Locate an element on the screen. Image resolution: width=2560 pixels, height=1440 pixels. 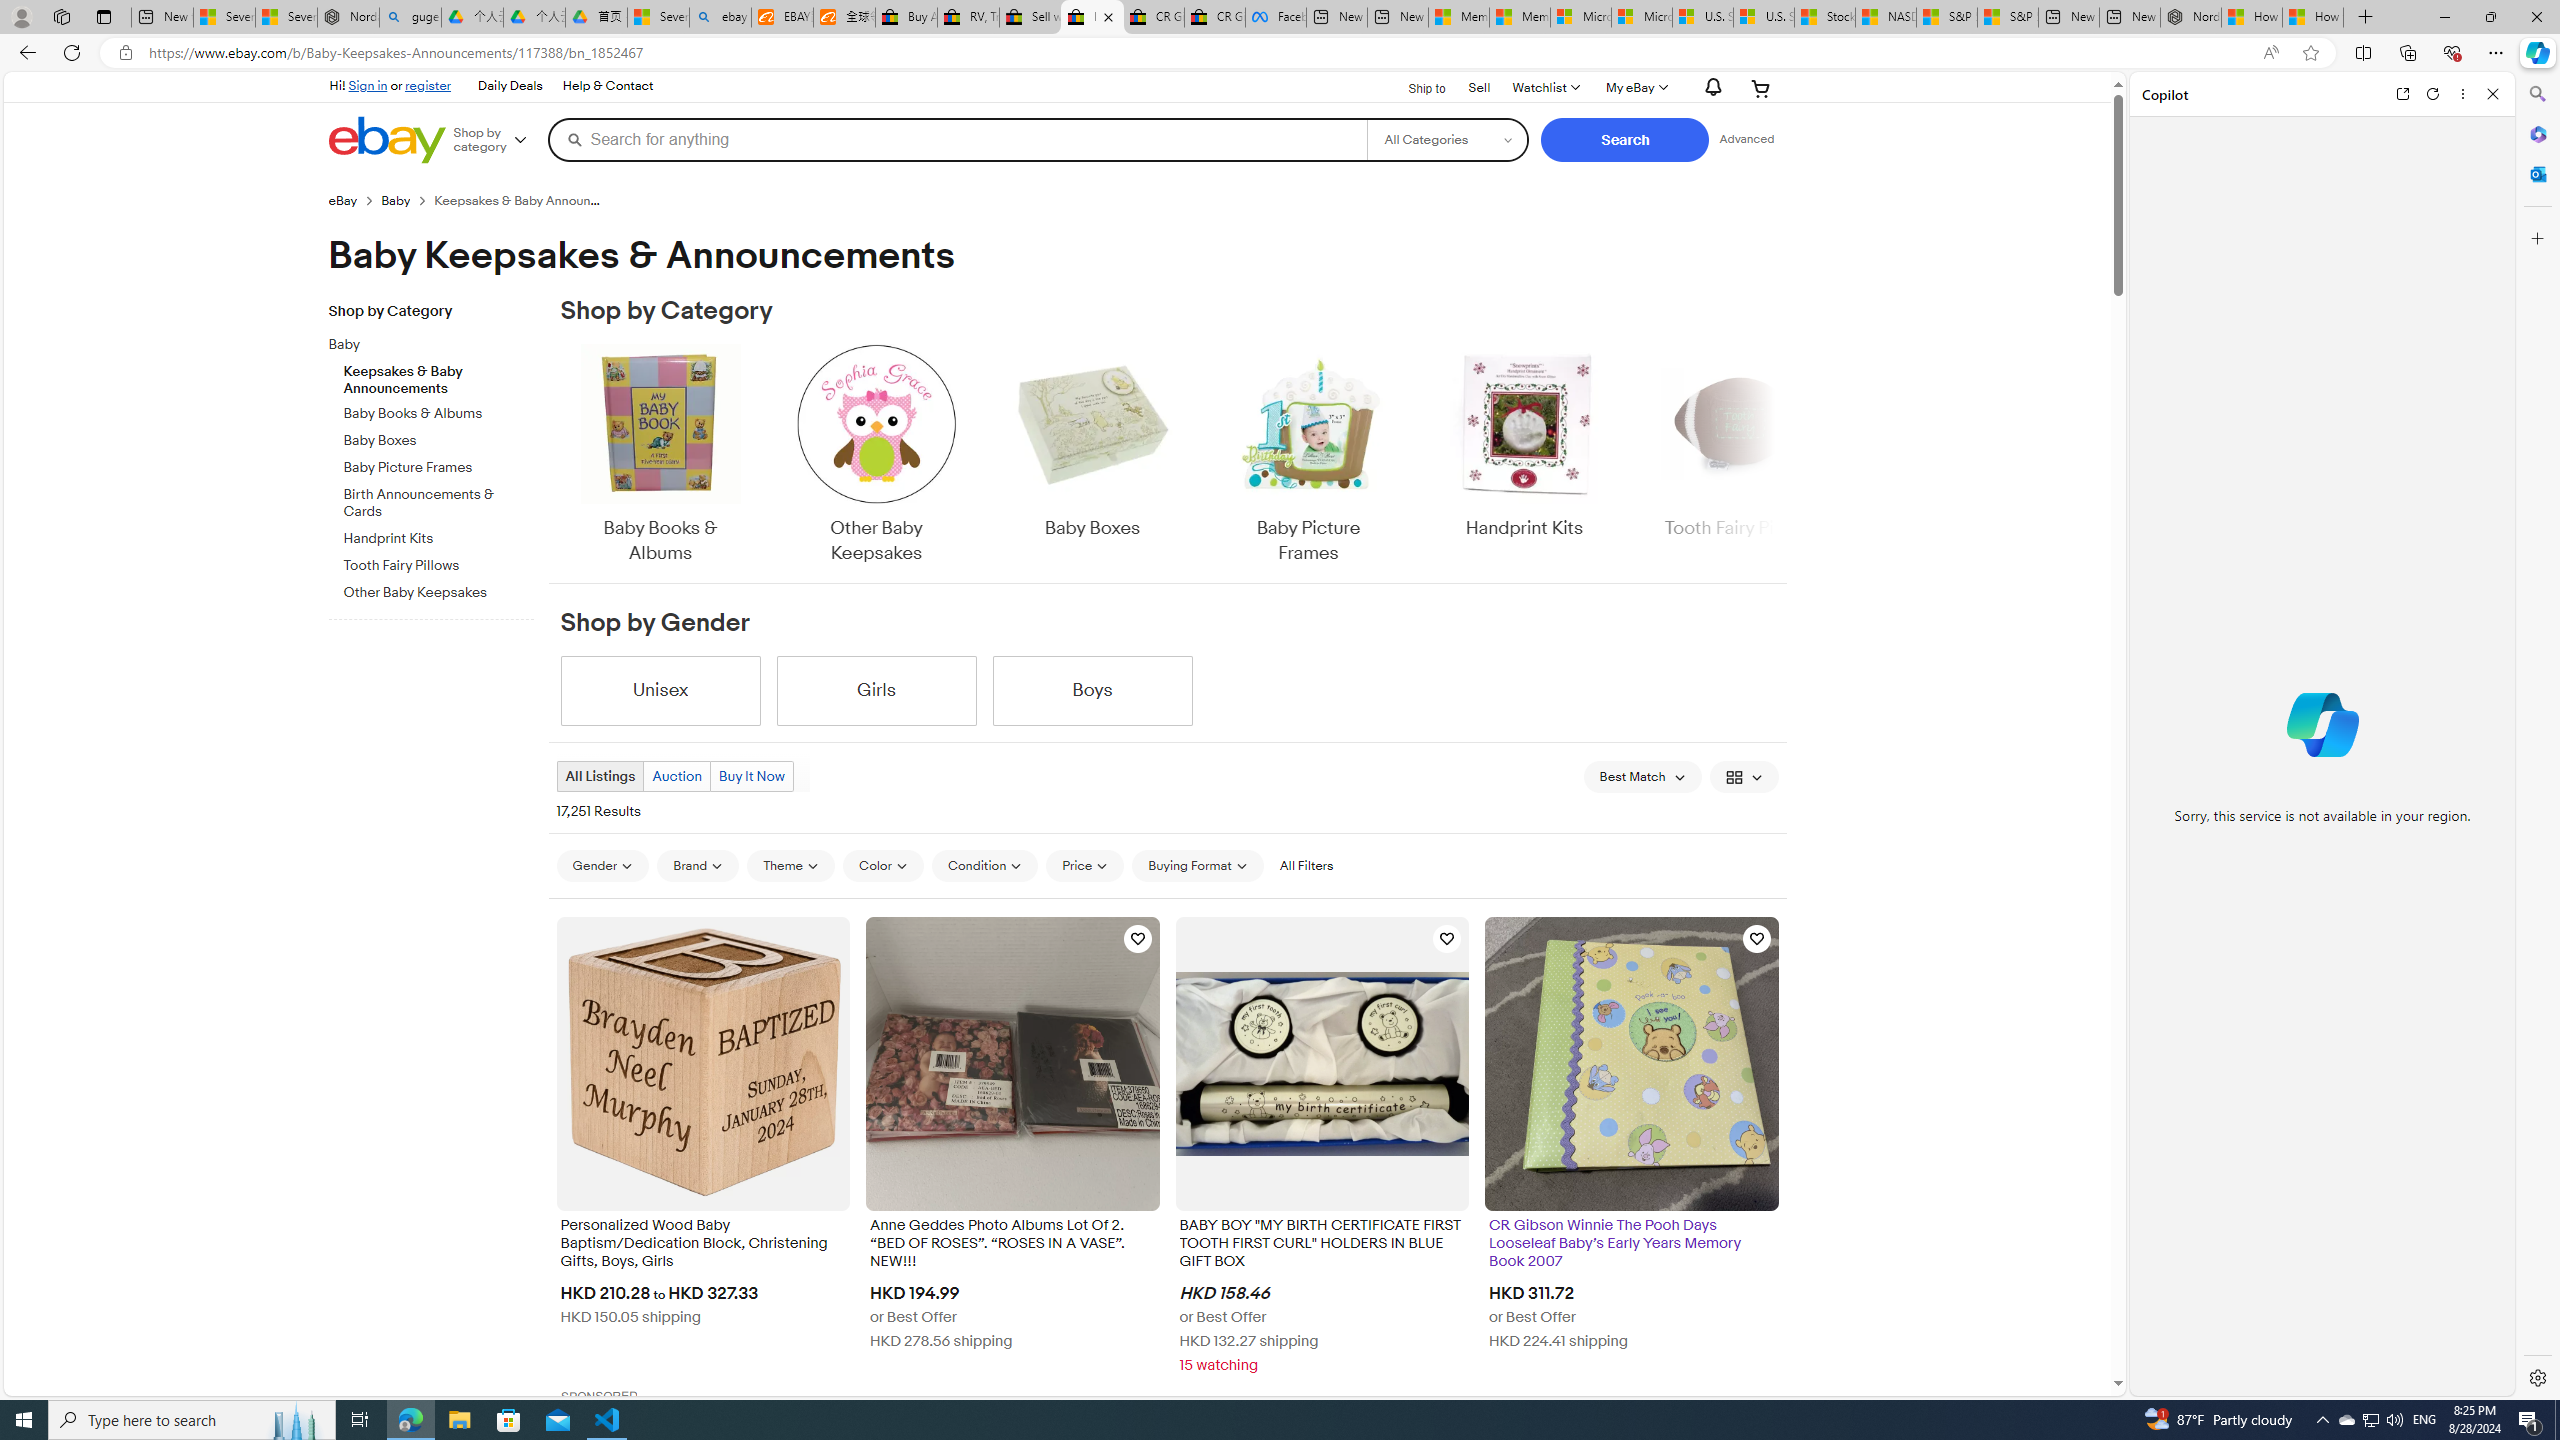
Other Baby Keepsakes is located at coordinates (876, 456).